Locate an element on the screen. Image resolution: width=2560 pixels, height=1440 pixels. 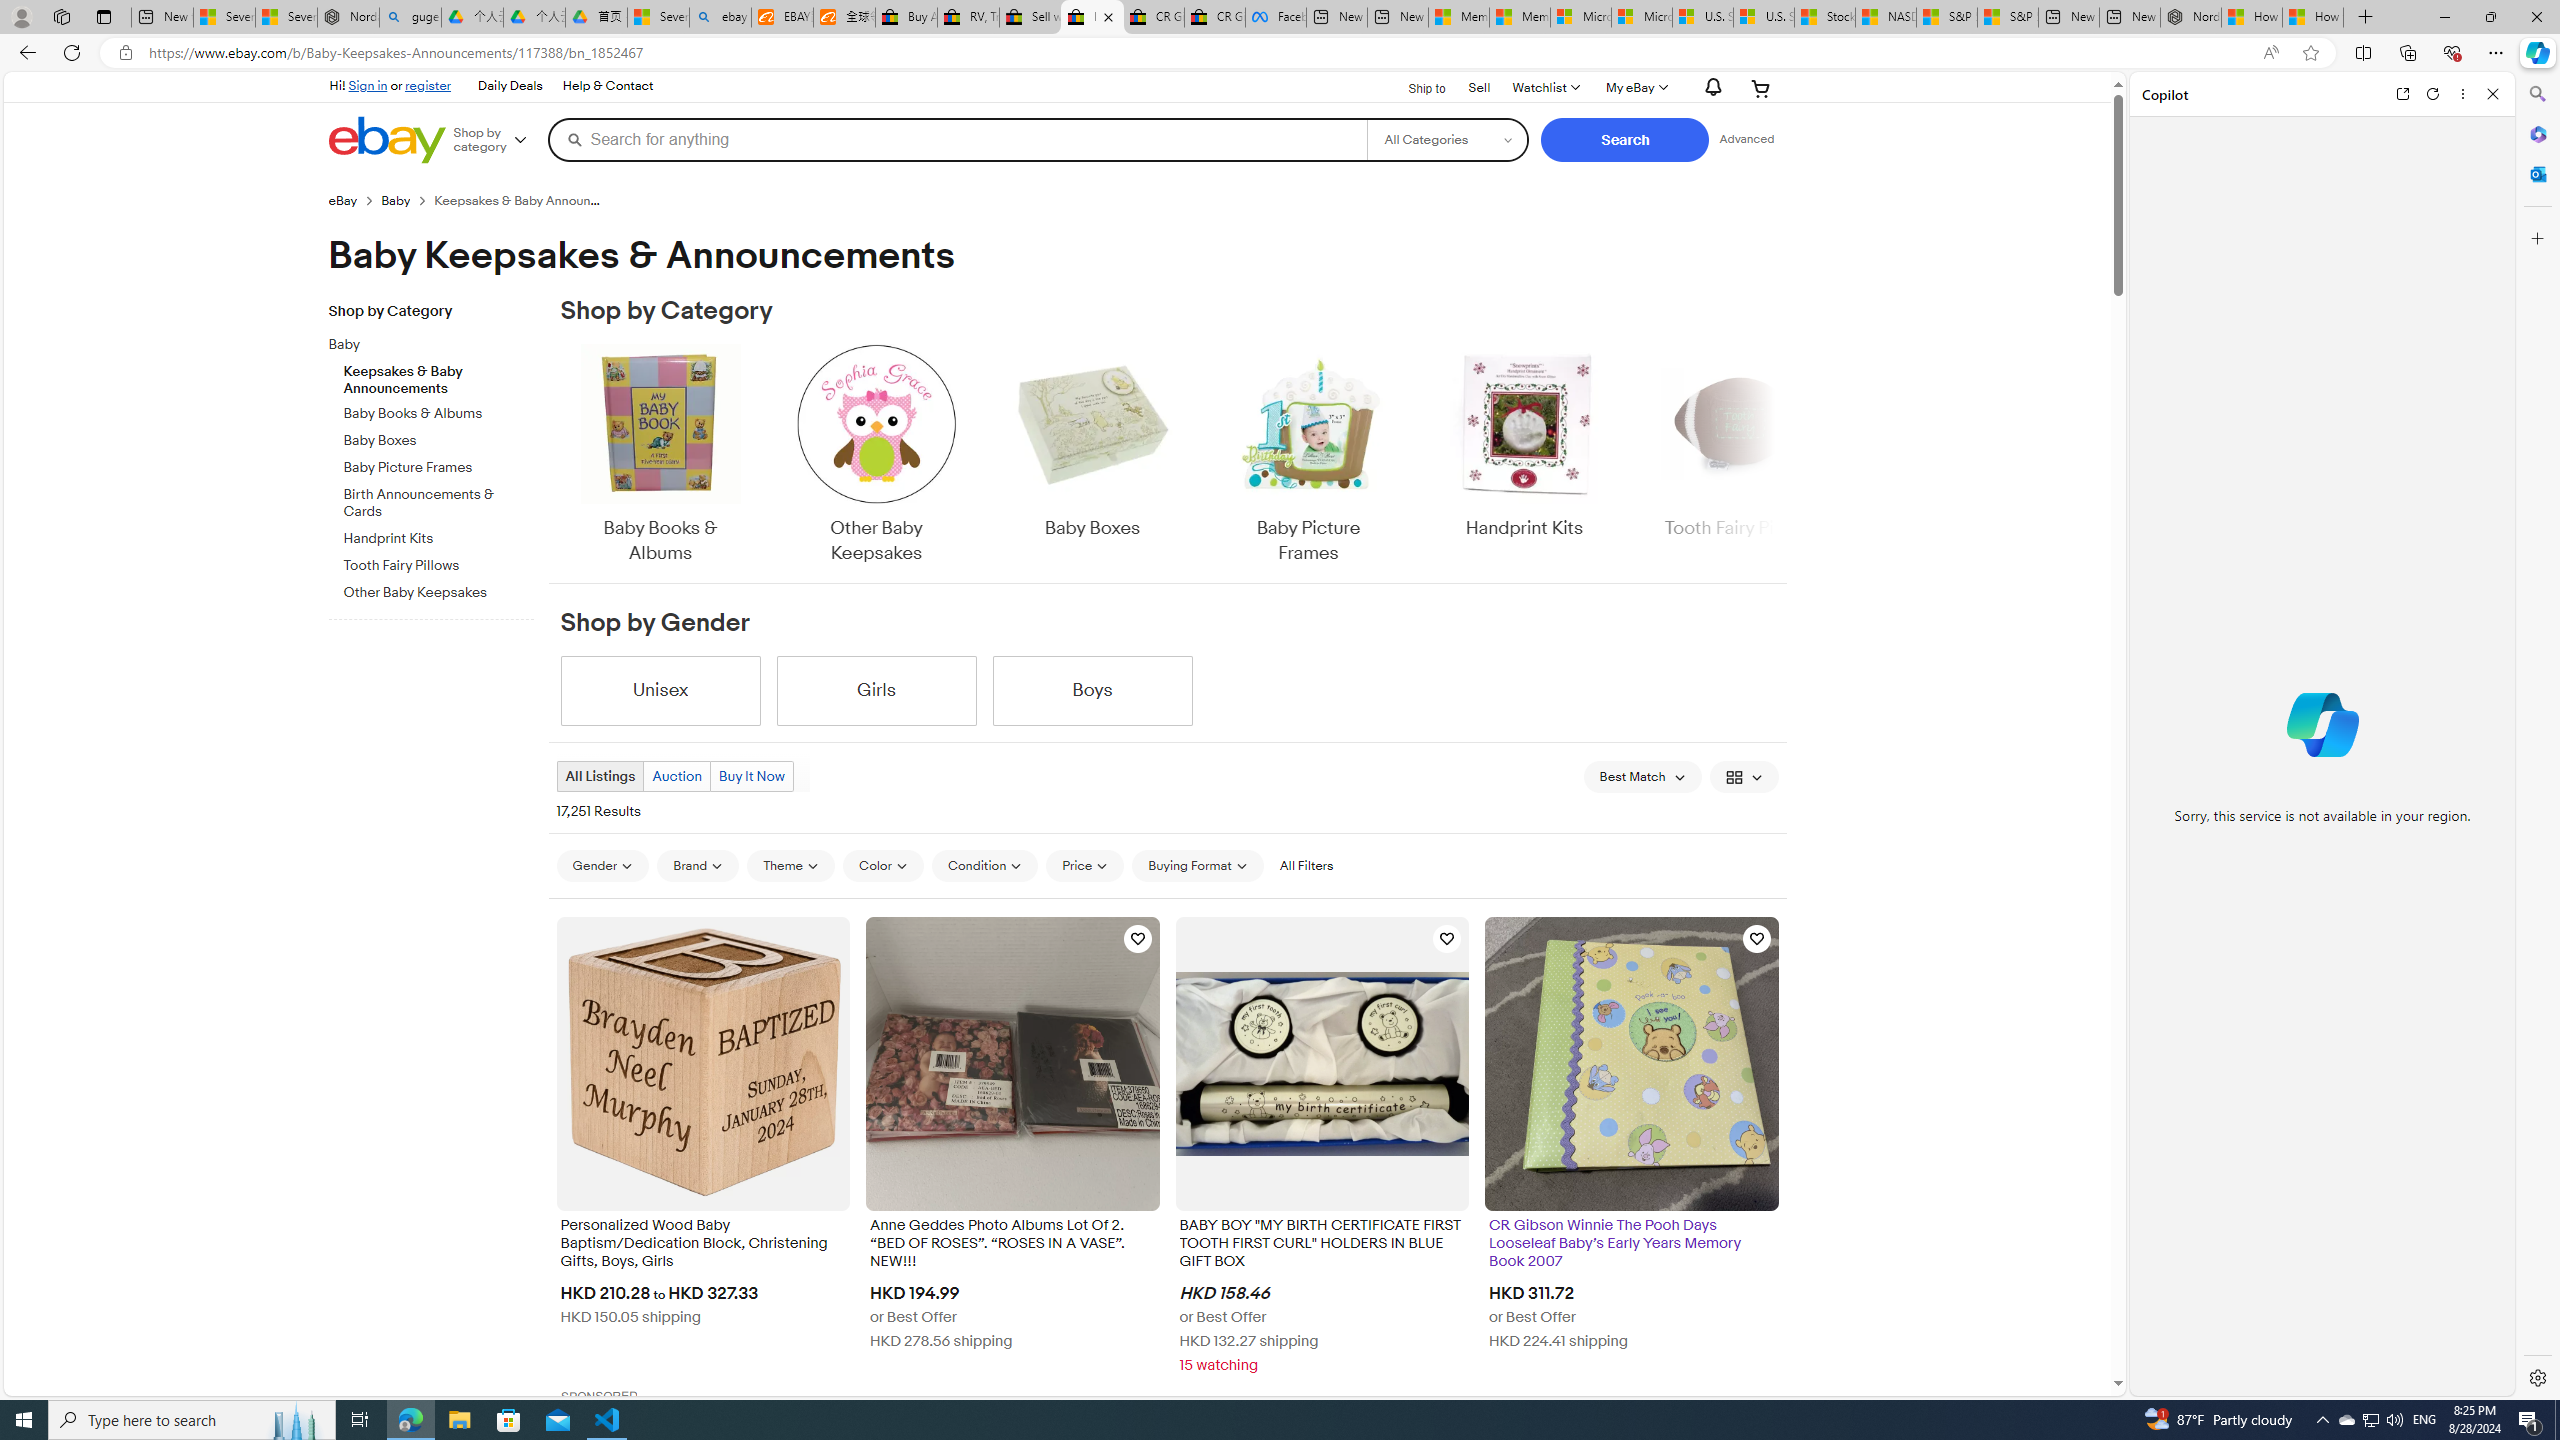
Other Baby Keepsakes is located at coordinates (876, 456).